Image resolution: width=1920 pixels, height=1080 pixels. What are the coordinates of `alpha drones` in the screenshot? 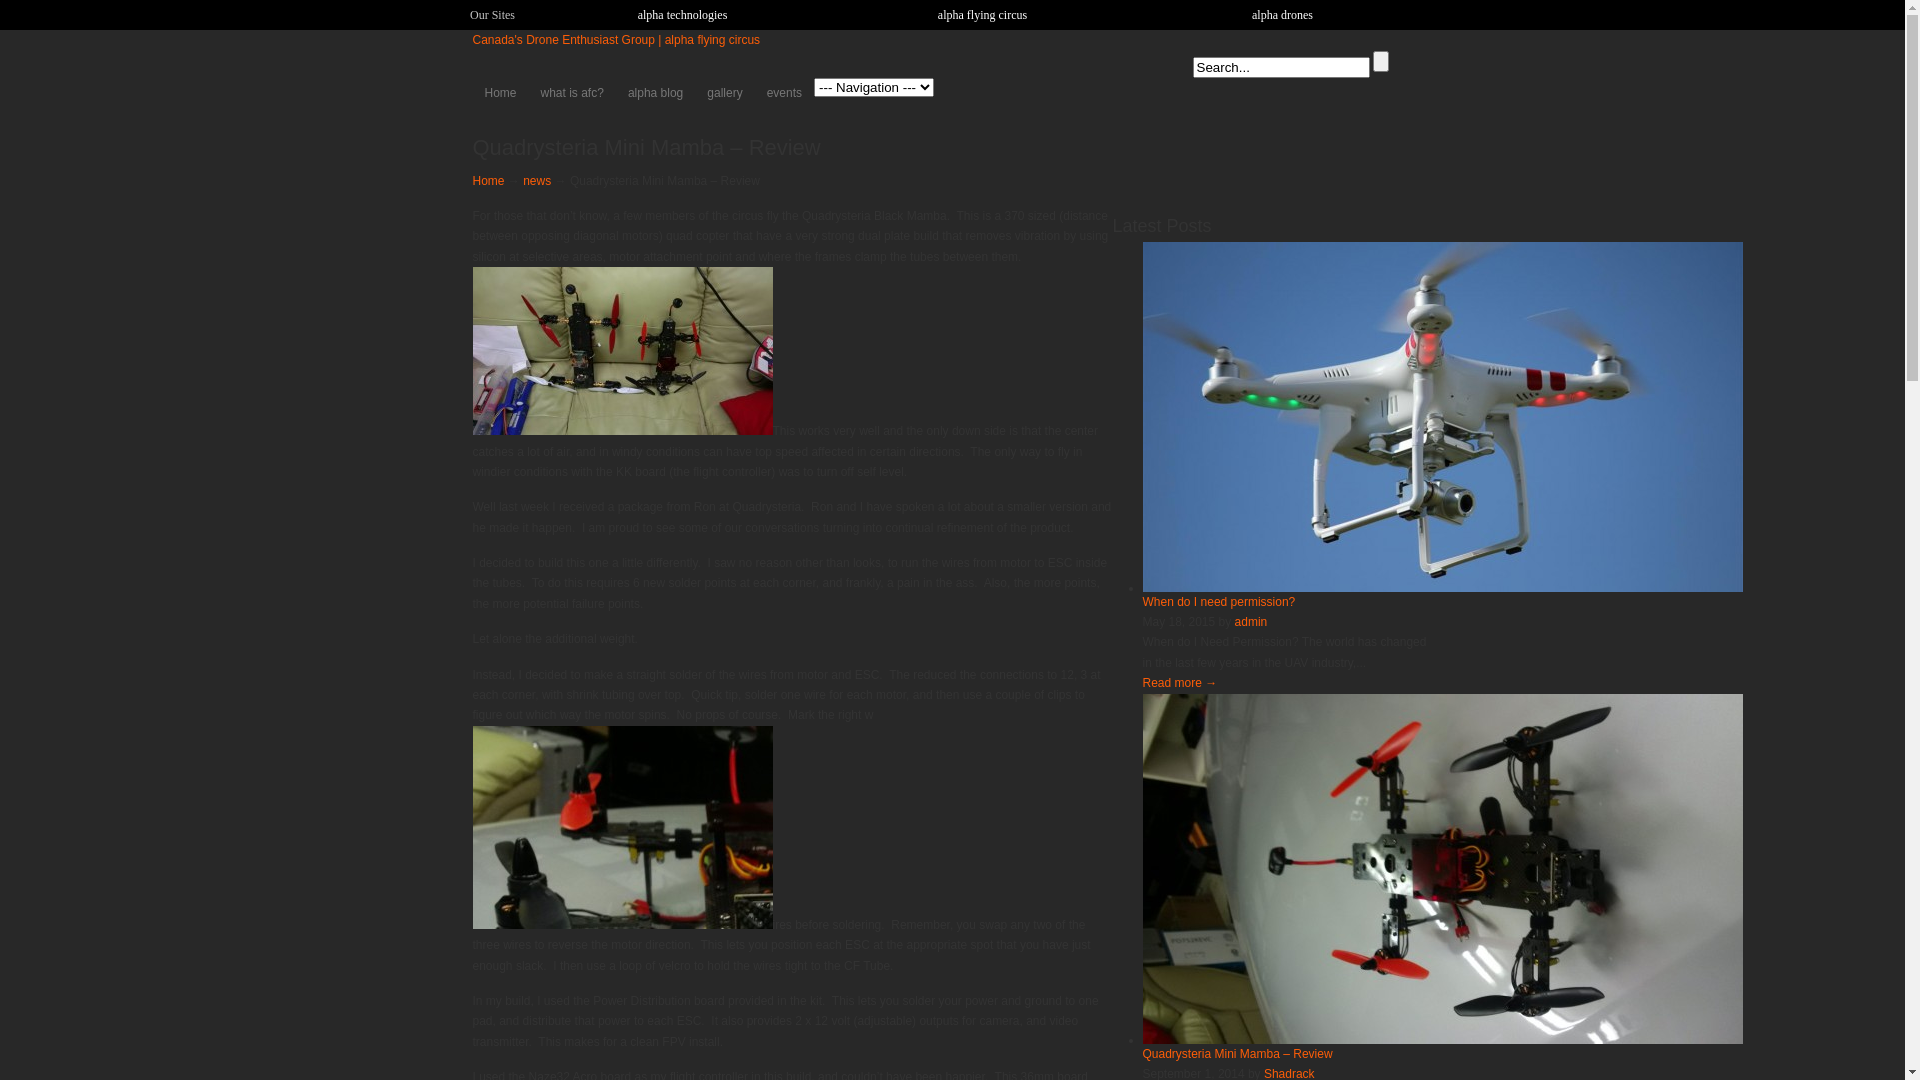 It's located at (1282, 15).